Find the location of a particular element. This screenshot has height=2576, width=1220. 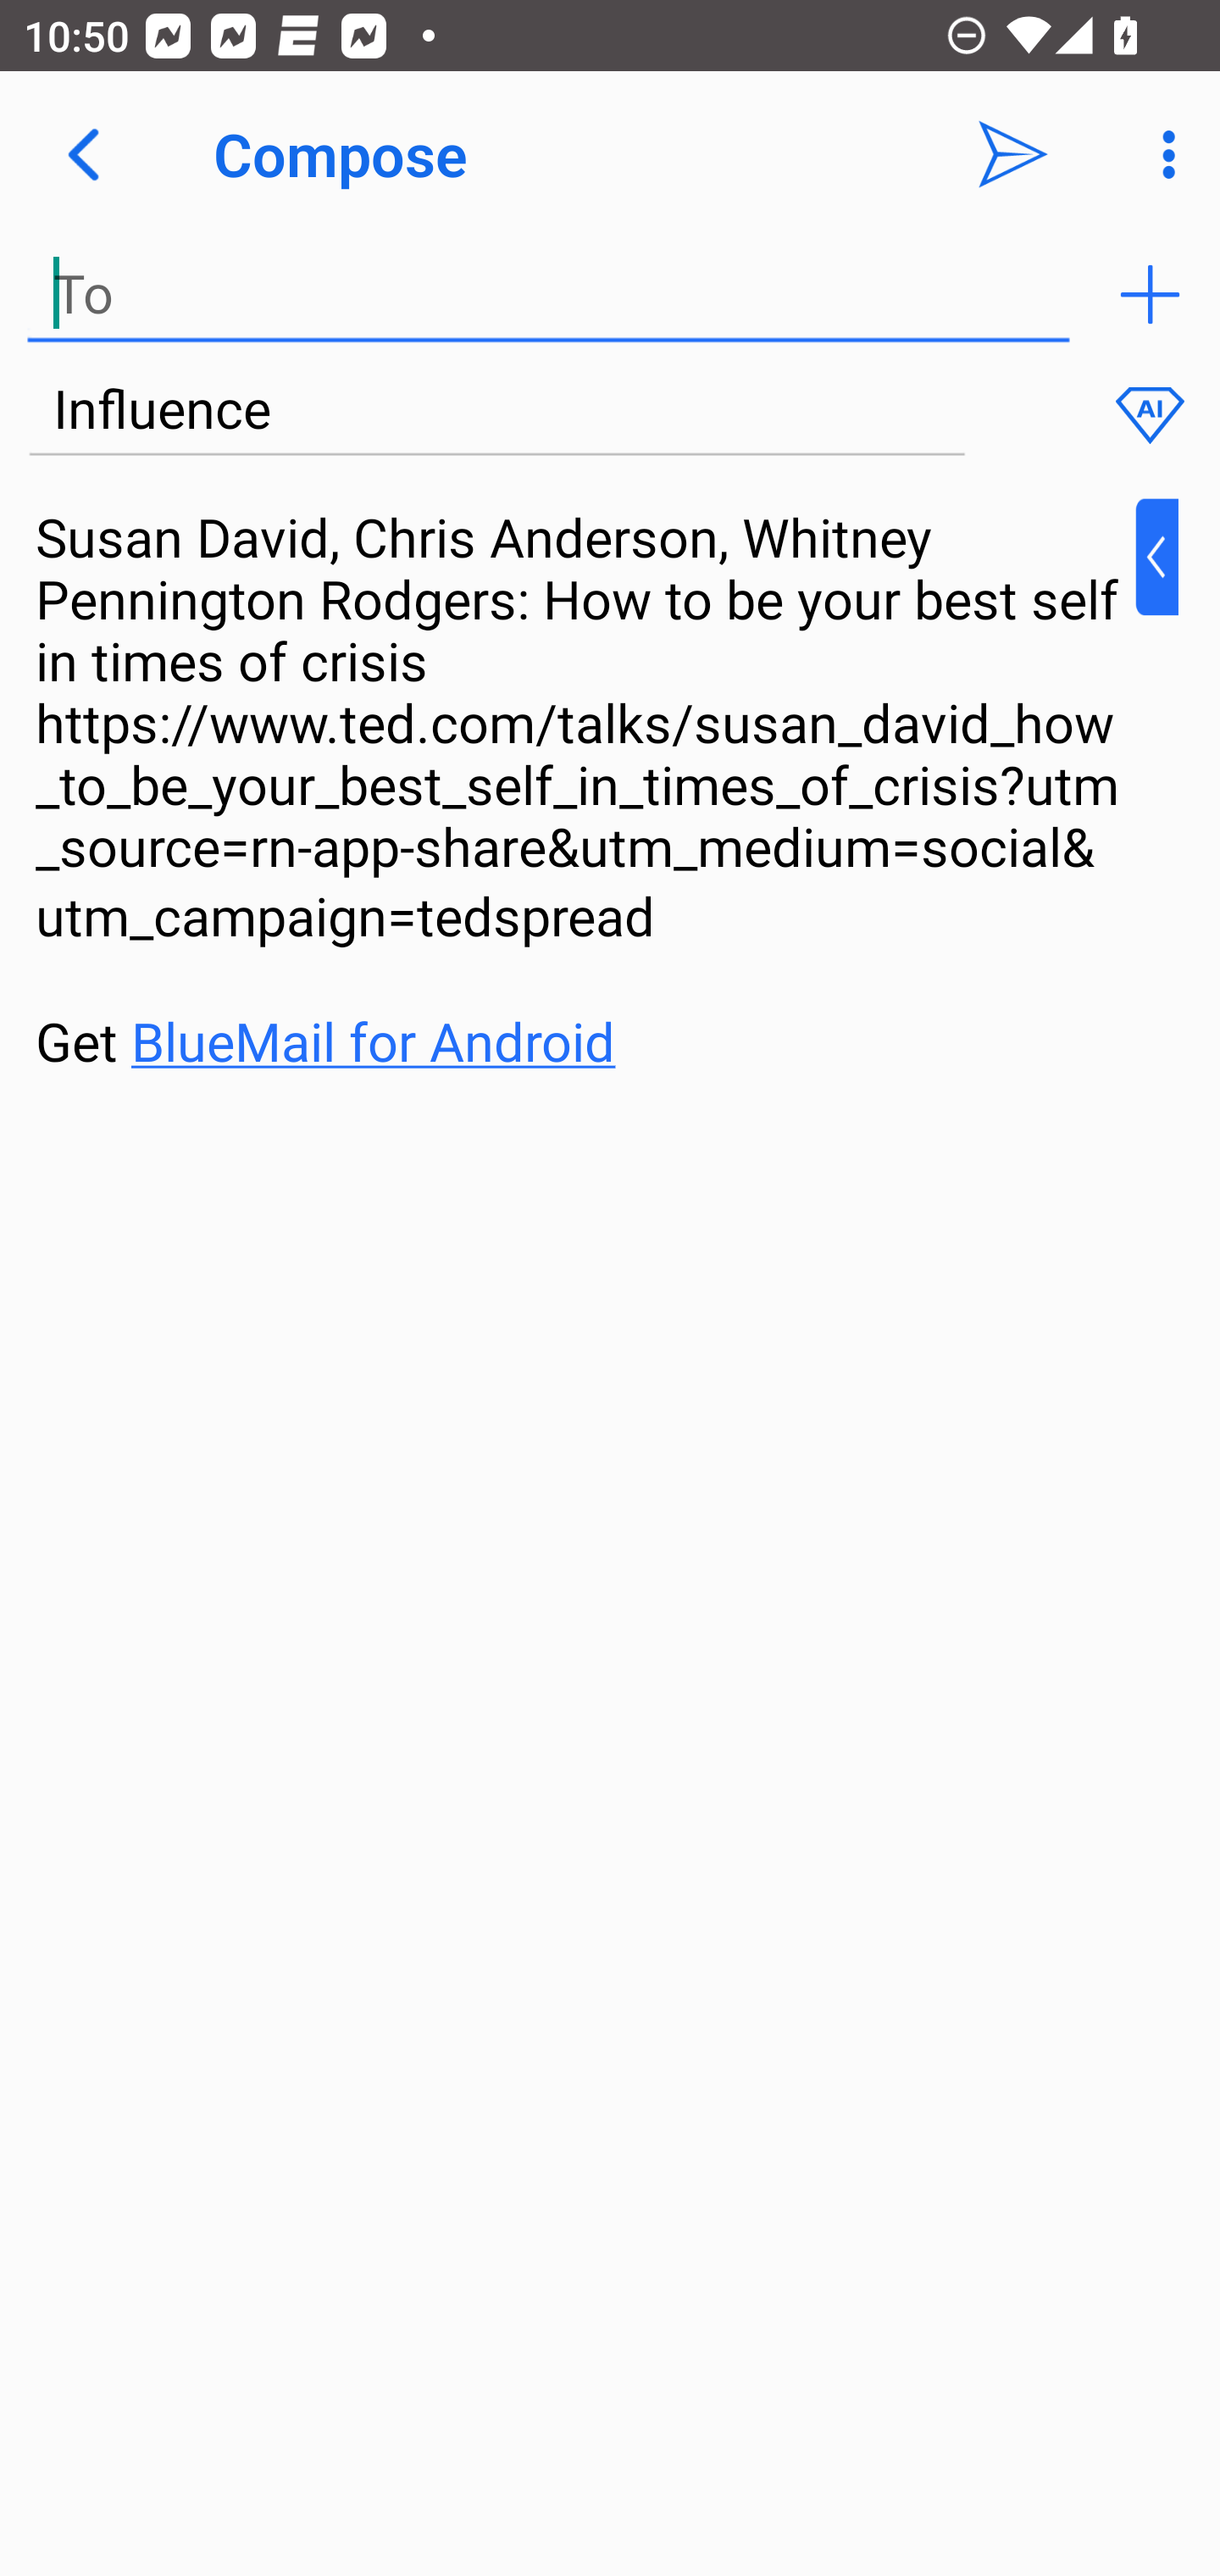

Send is located at coordinates (1013, 154).